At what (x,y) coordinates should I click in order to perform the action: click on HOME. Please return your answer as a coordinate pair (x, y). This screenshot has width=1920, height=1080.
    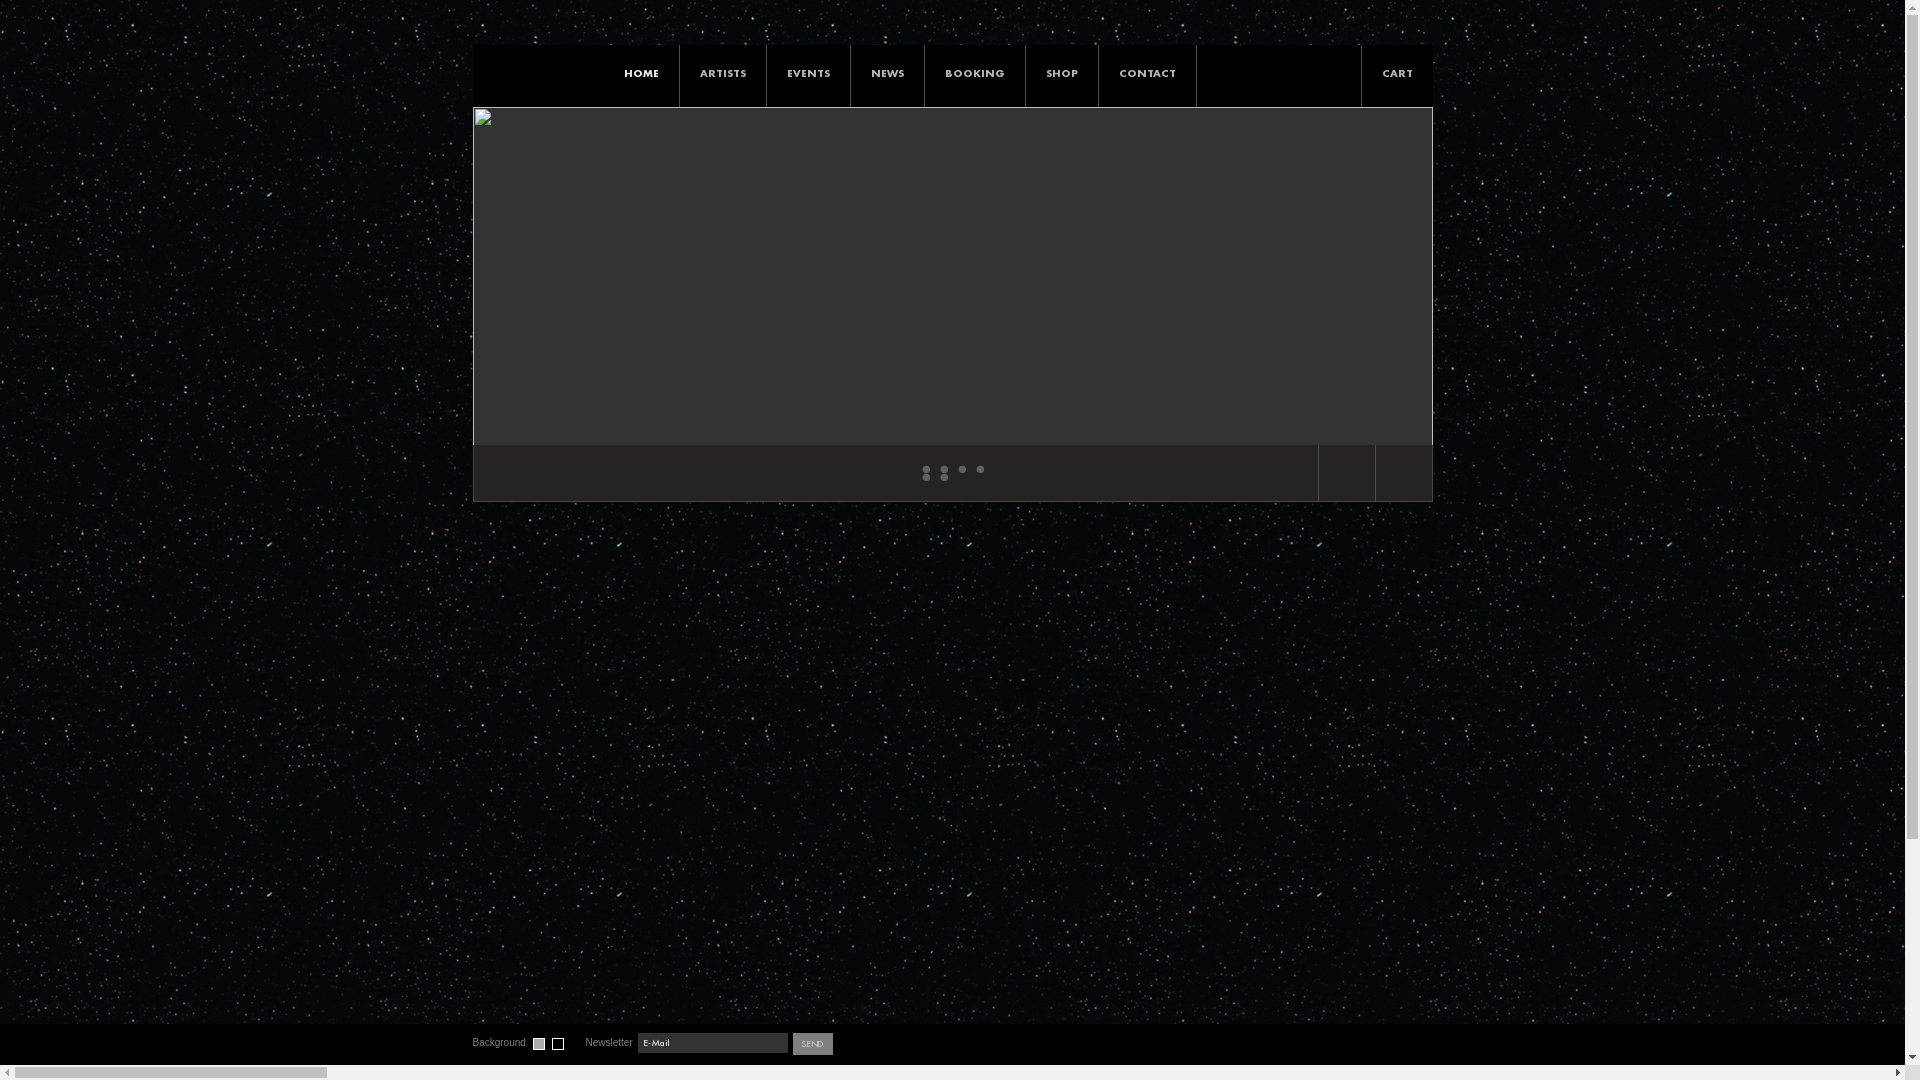
    Looking at the image, I should click on (642, 74).